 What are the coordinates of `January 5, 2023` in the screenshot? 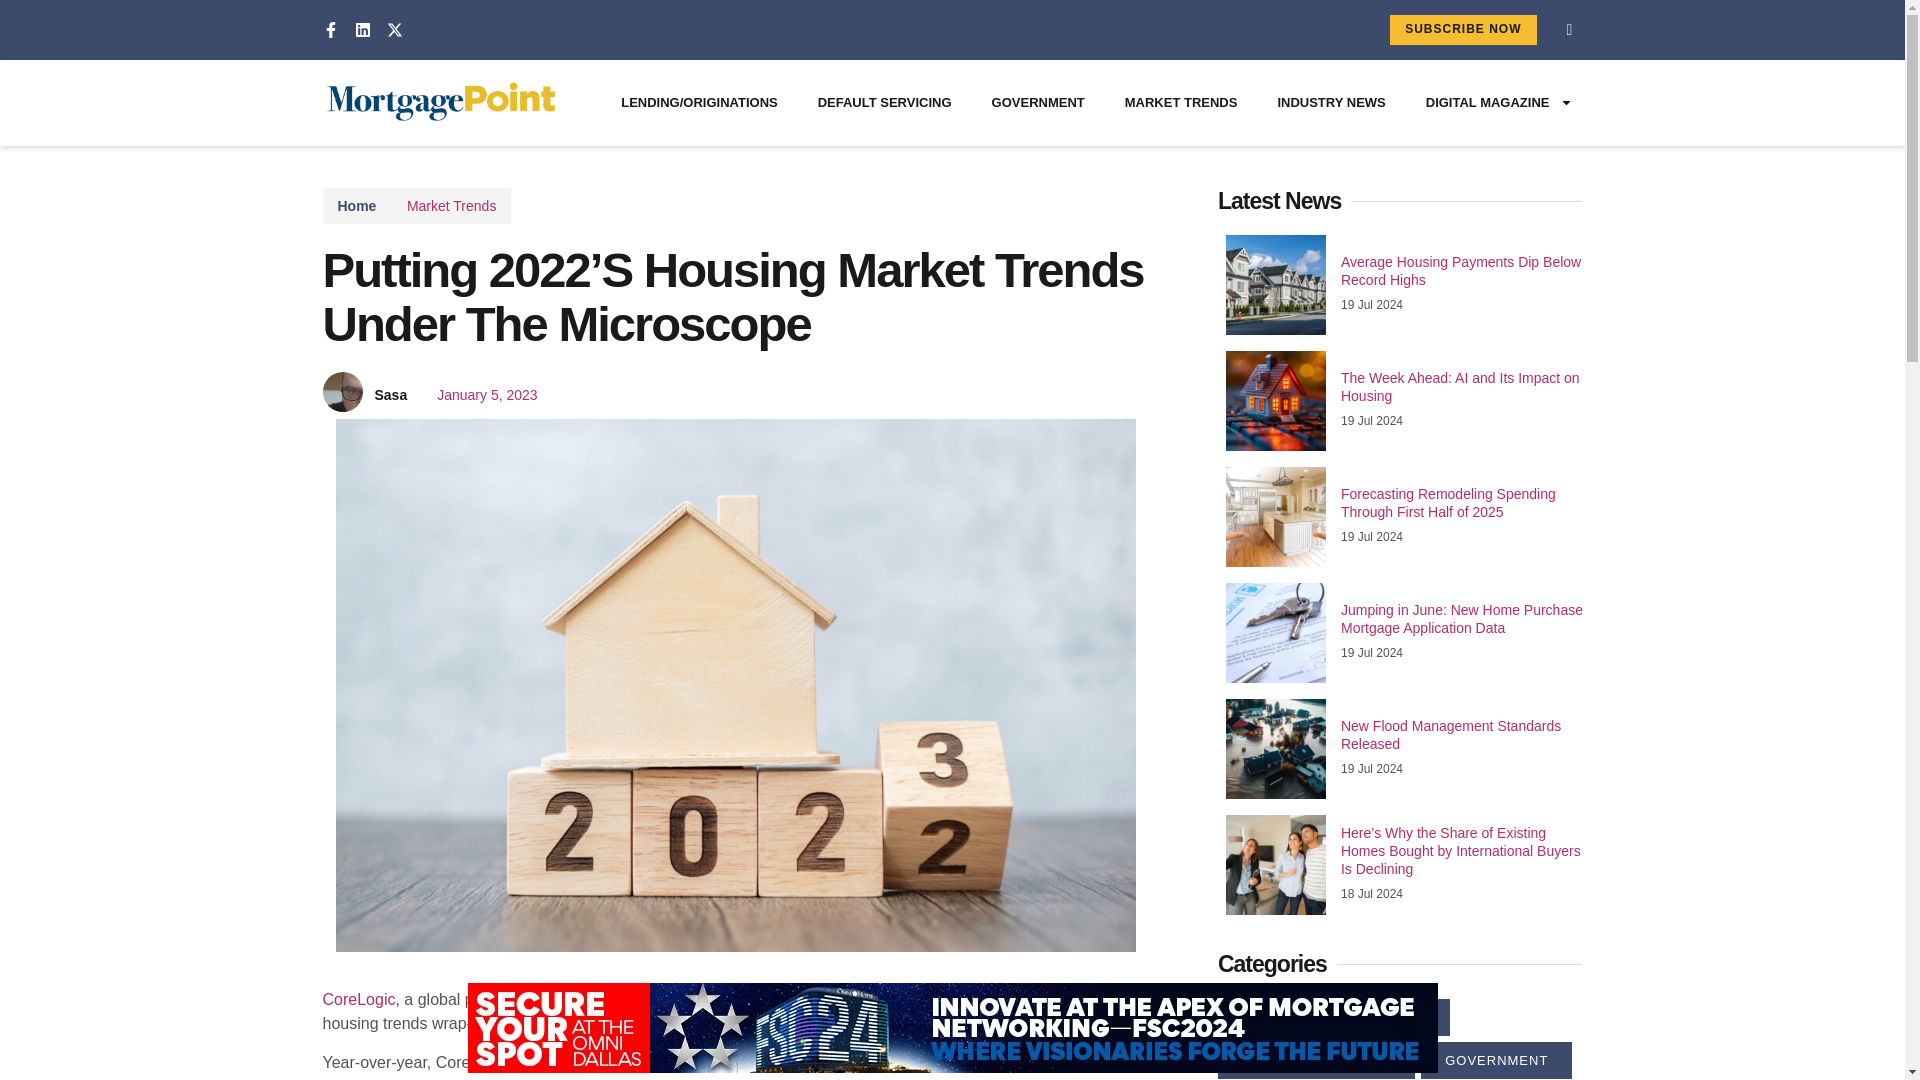 It's located at (476, 395).